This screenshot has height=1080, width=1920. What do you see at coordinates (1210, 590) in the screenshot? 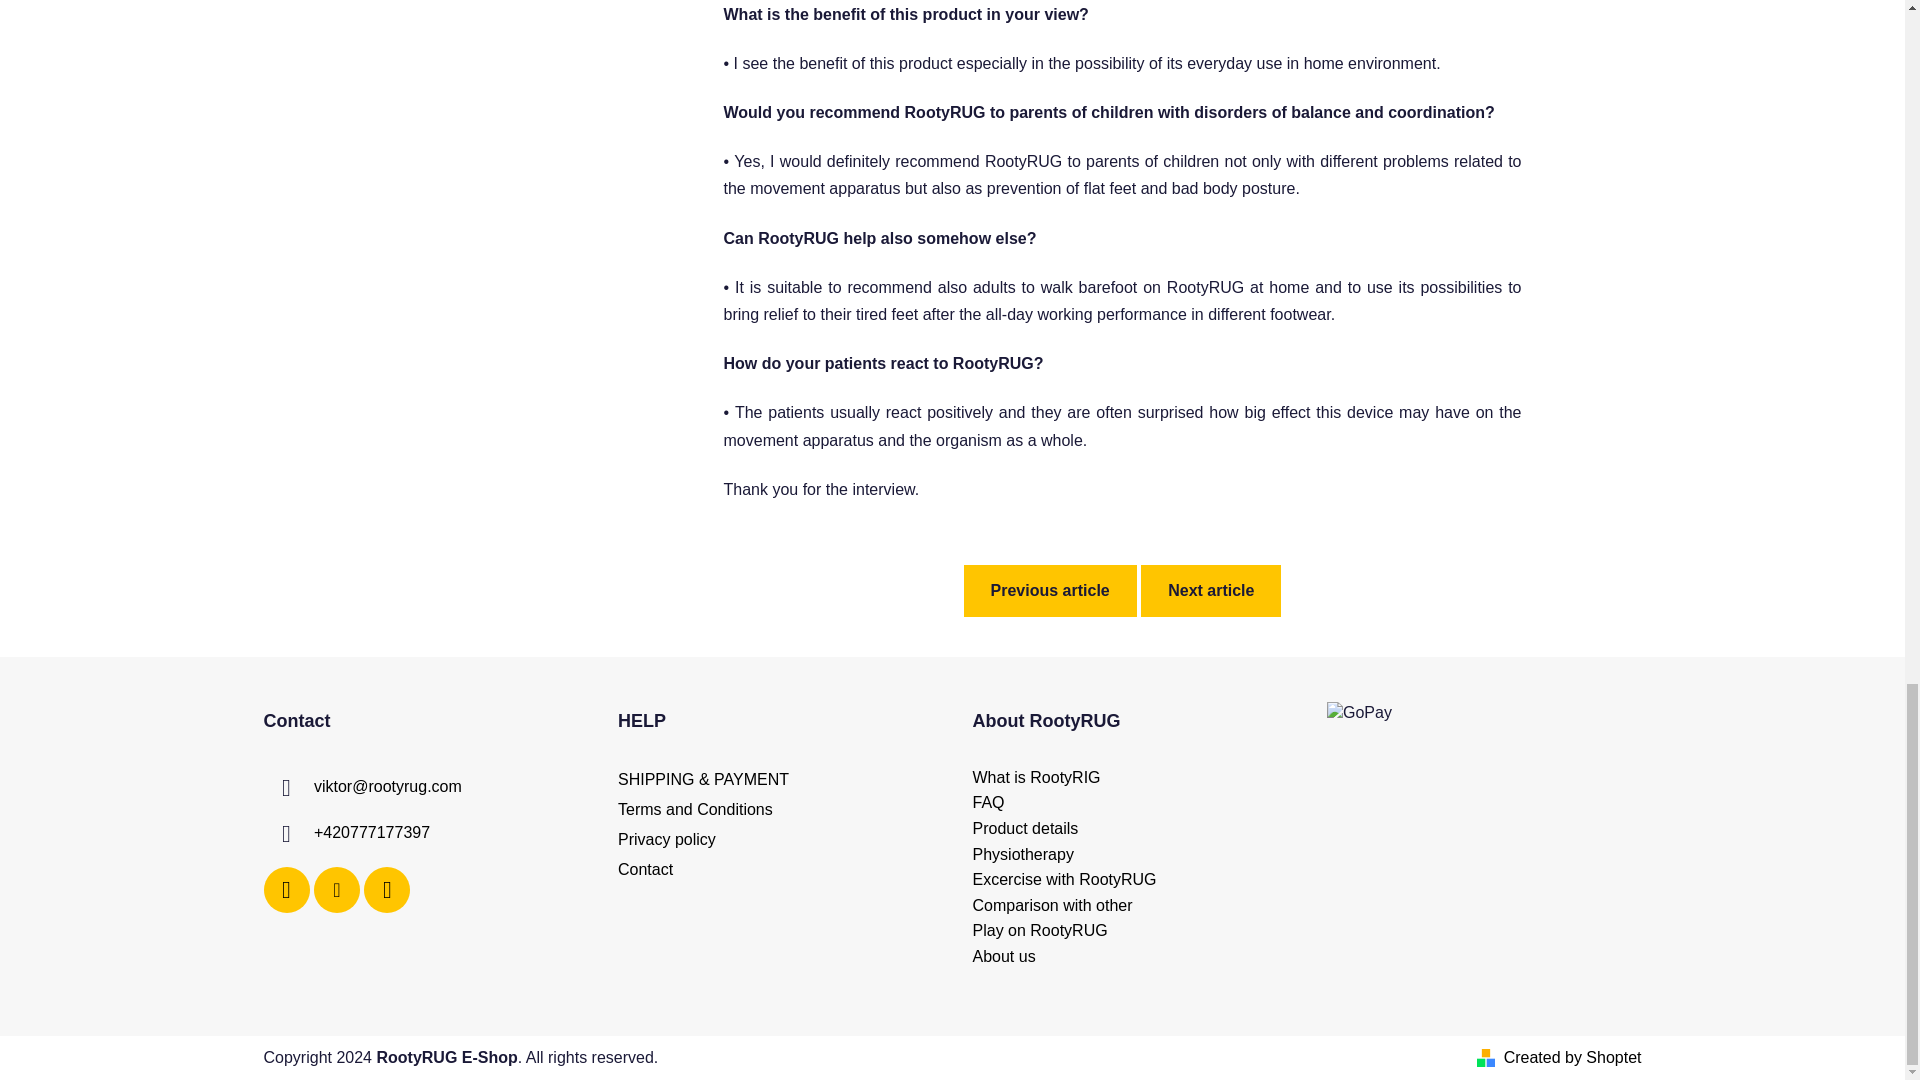
I see `Next article` at bounding box center [1210, 590].